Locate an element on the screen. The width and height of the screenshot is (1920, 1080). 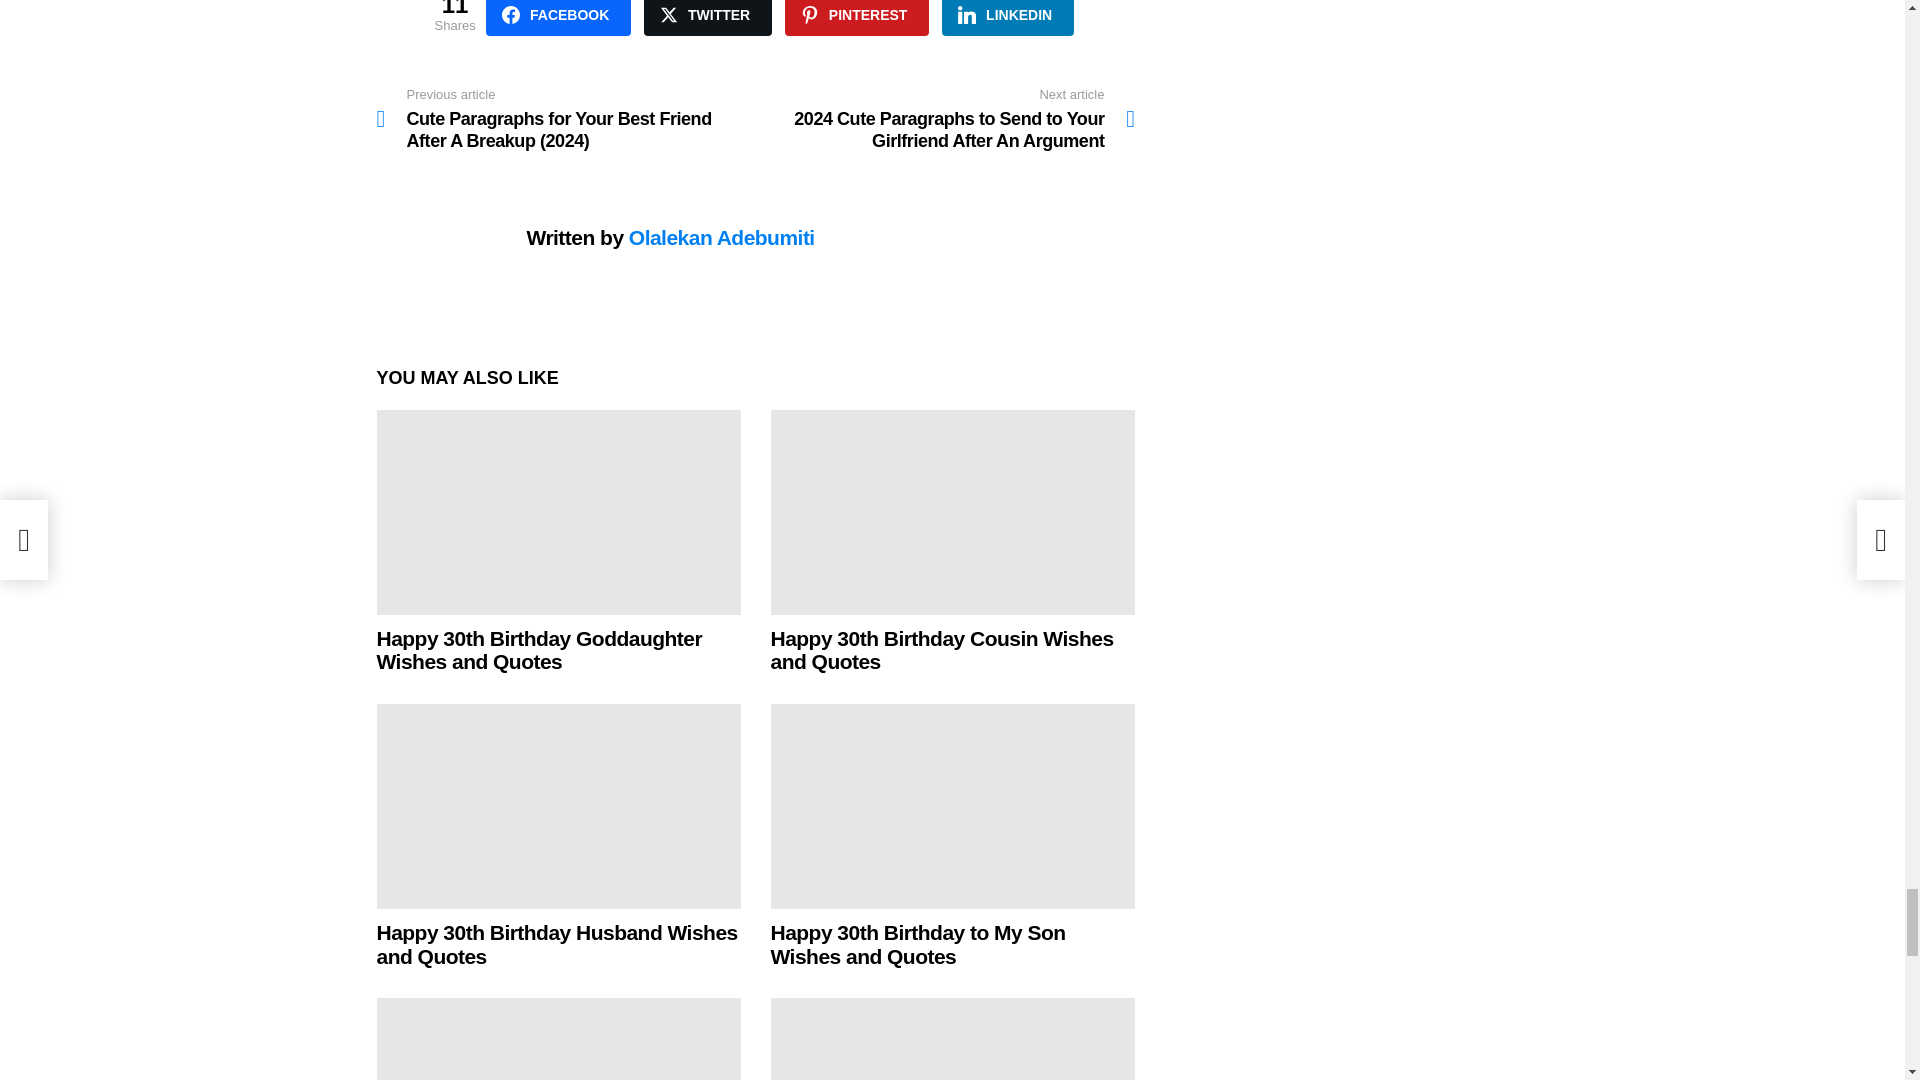
Happy 30th Birthday Goddaughter Wishes and Quotes is located at coordinates (558, 512).